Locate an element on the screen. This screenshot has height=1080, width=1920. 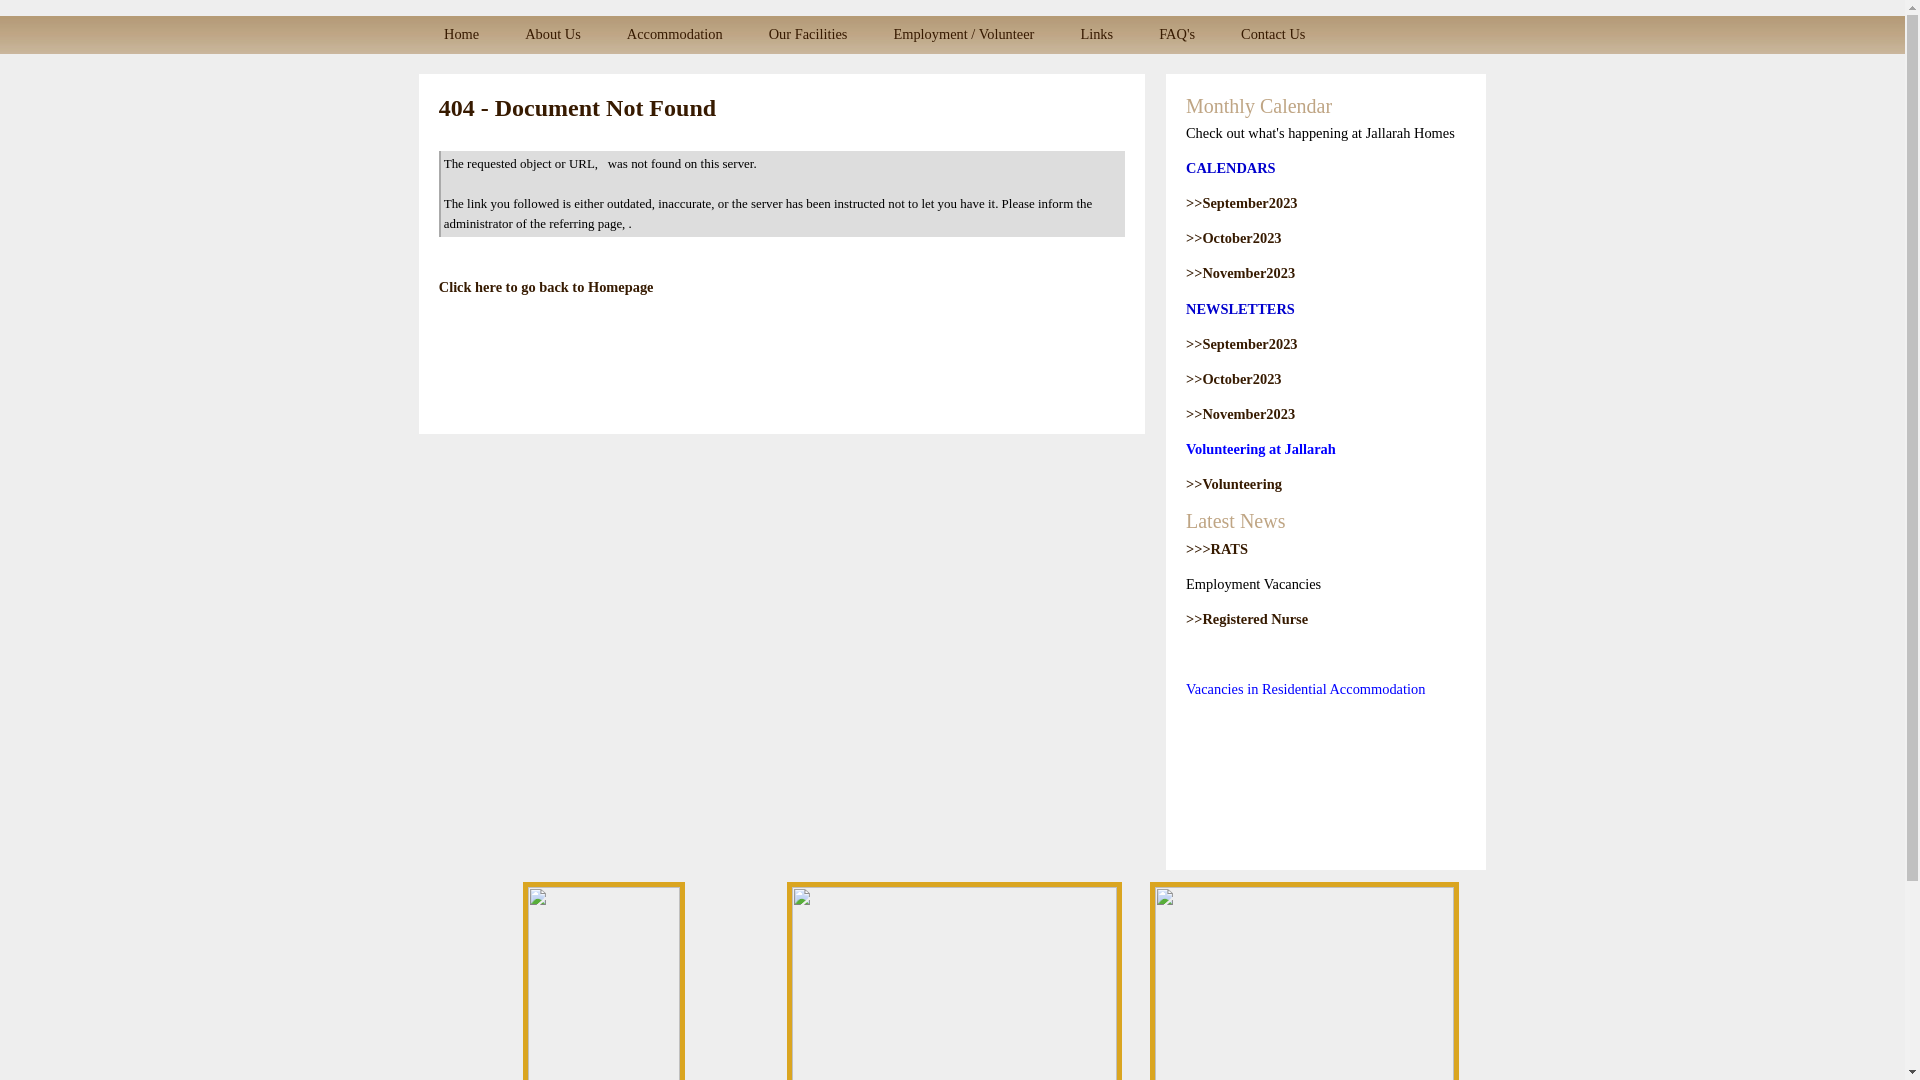
>>October2023 is located at coordinates (1234, 238).